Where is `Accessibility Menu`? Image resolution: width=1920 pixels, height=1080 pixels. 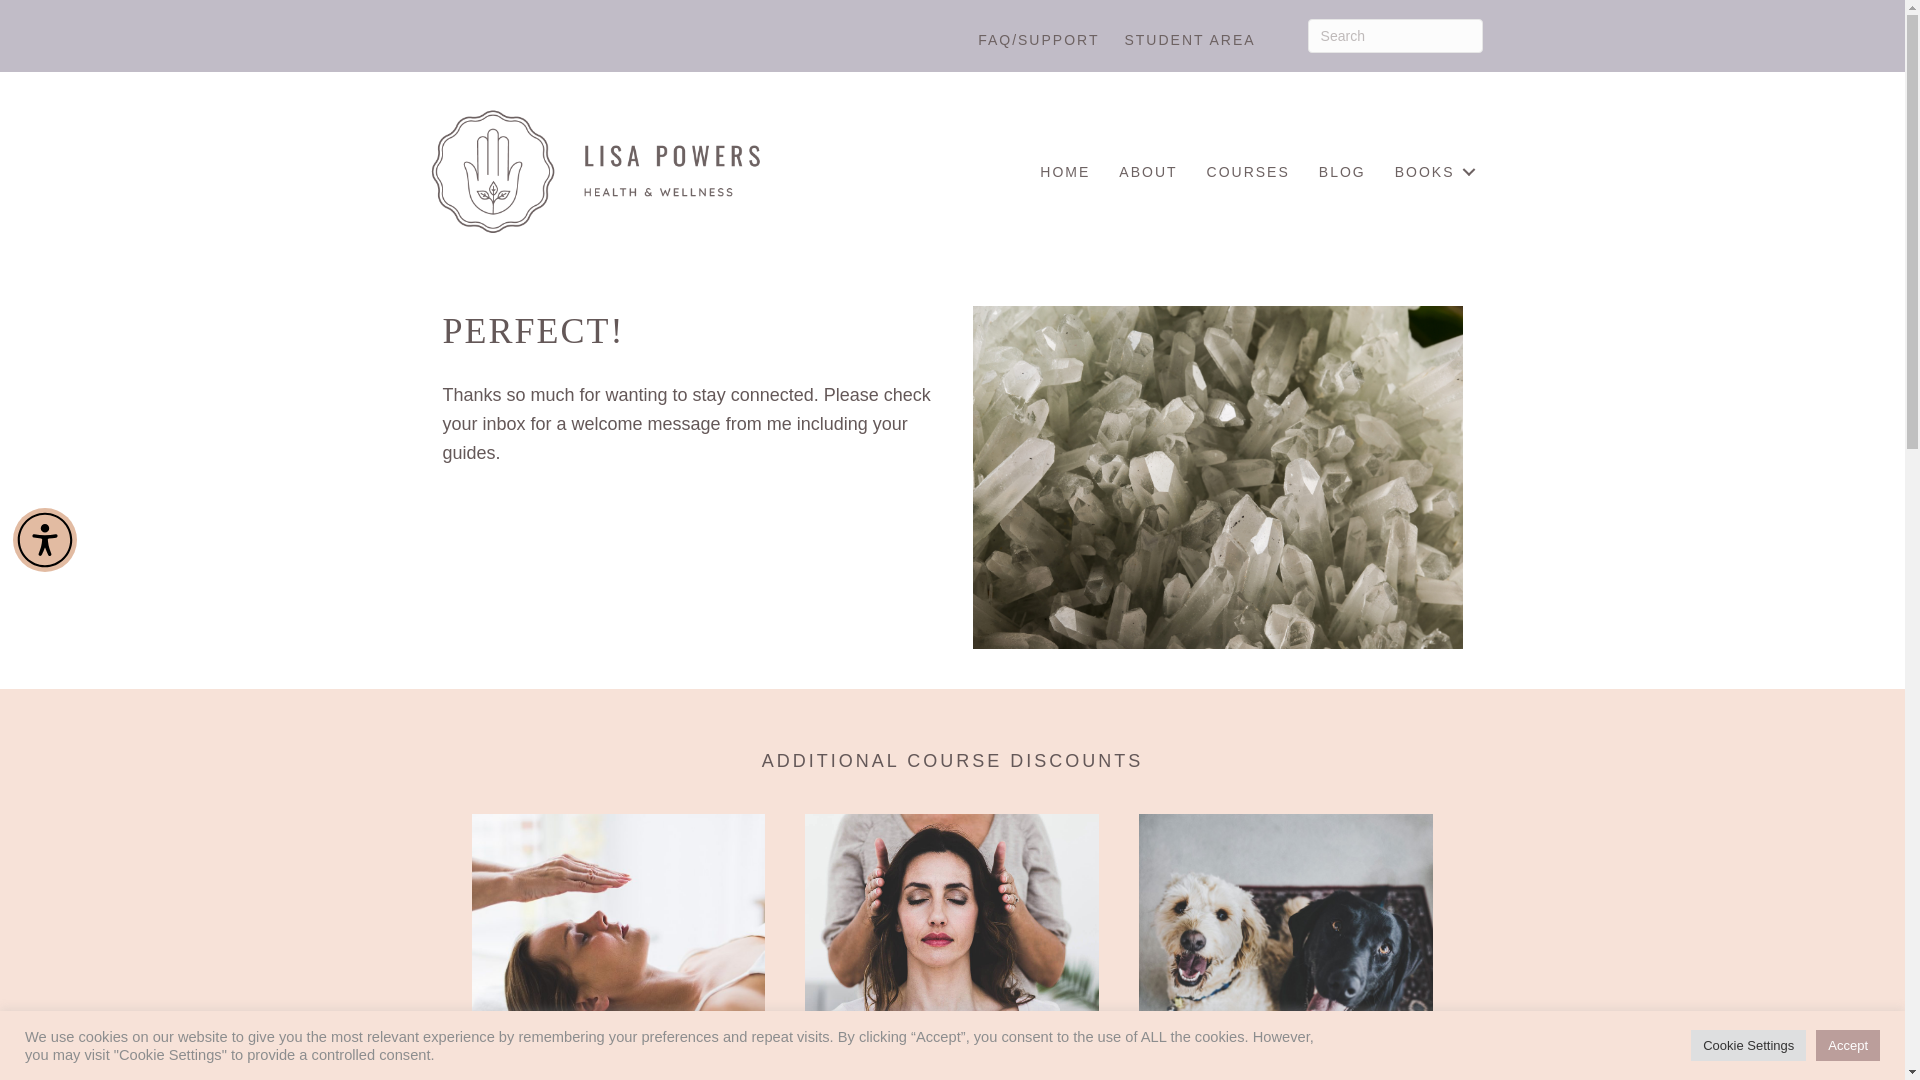 Accessibility Menu is located at coordinates (44, 540).